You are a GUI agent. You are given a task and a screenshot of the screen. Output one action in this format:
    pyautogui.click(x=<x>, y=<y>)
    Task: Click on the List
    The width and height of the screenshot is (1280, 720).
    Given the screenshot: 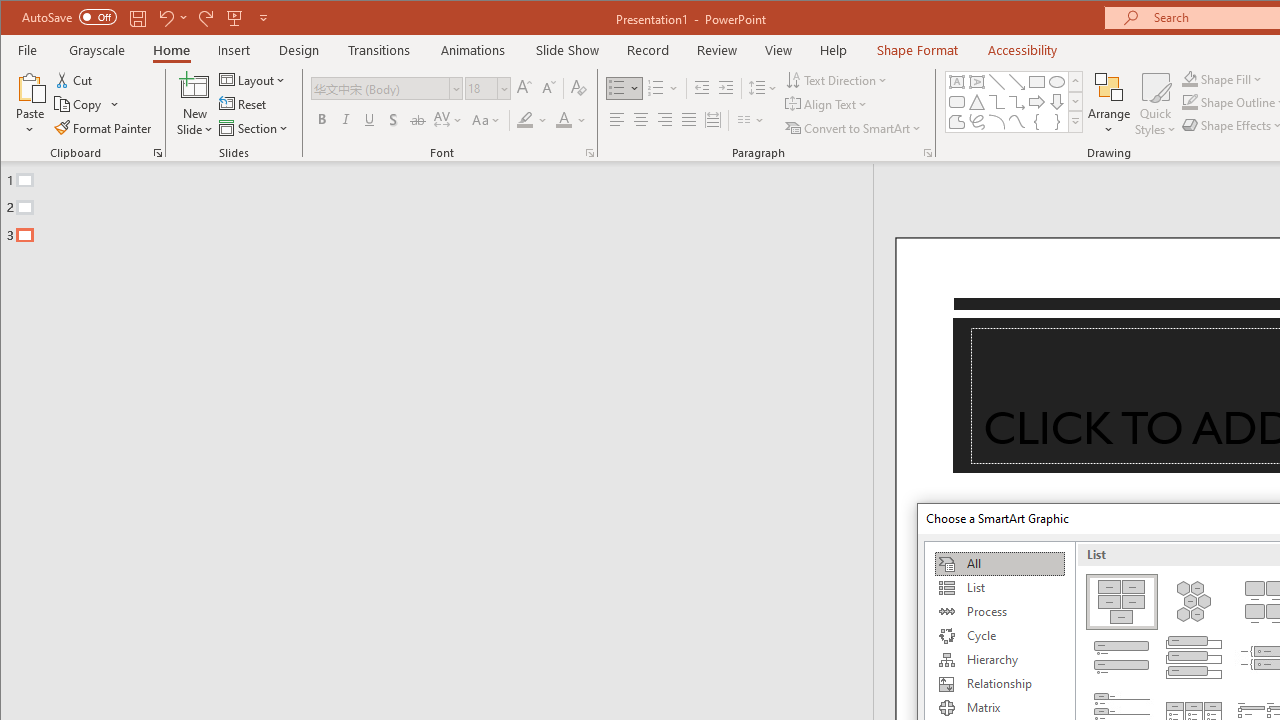 What is the action you would take?
    pyautogui.click(x=999, y=588)
    